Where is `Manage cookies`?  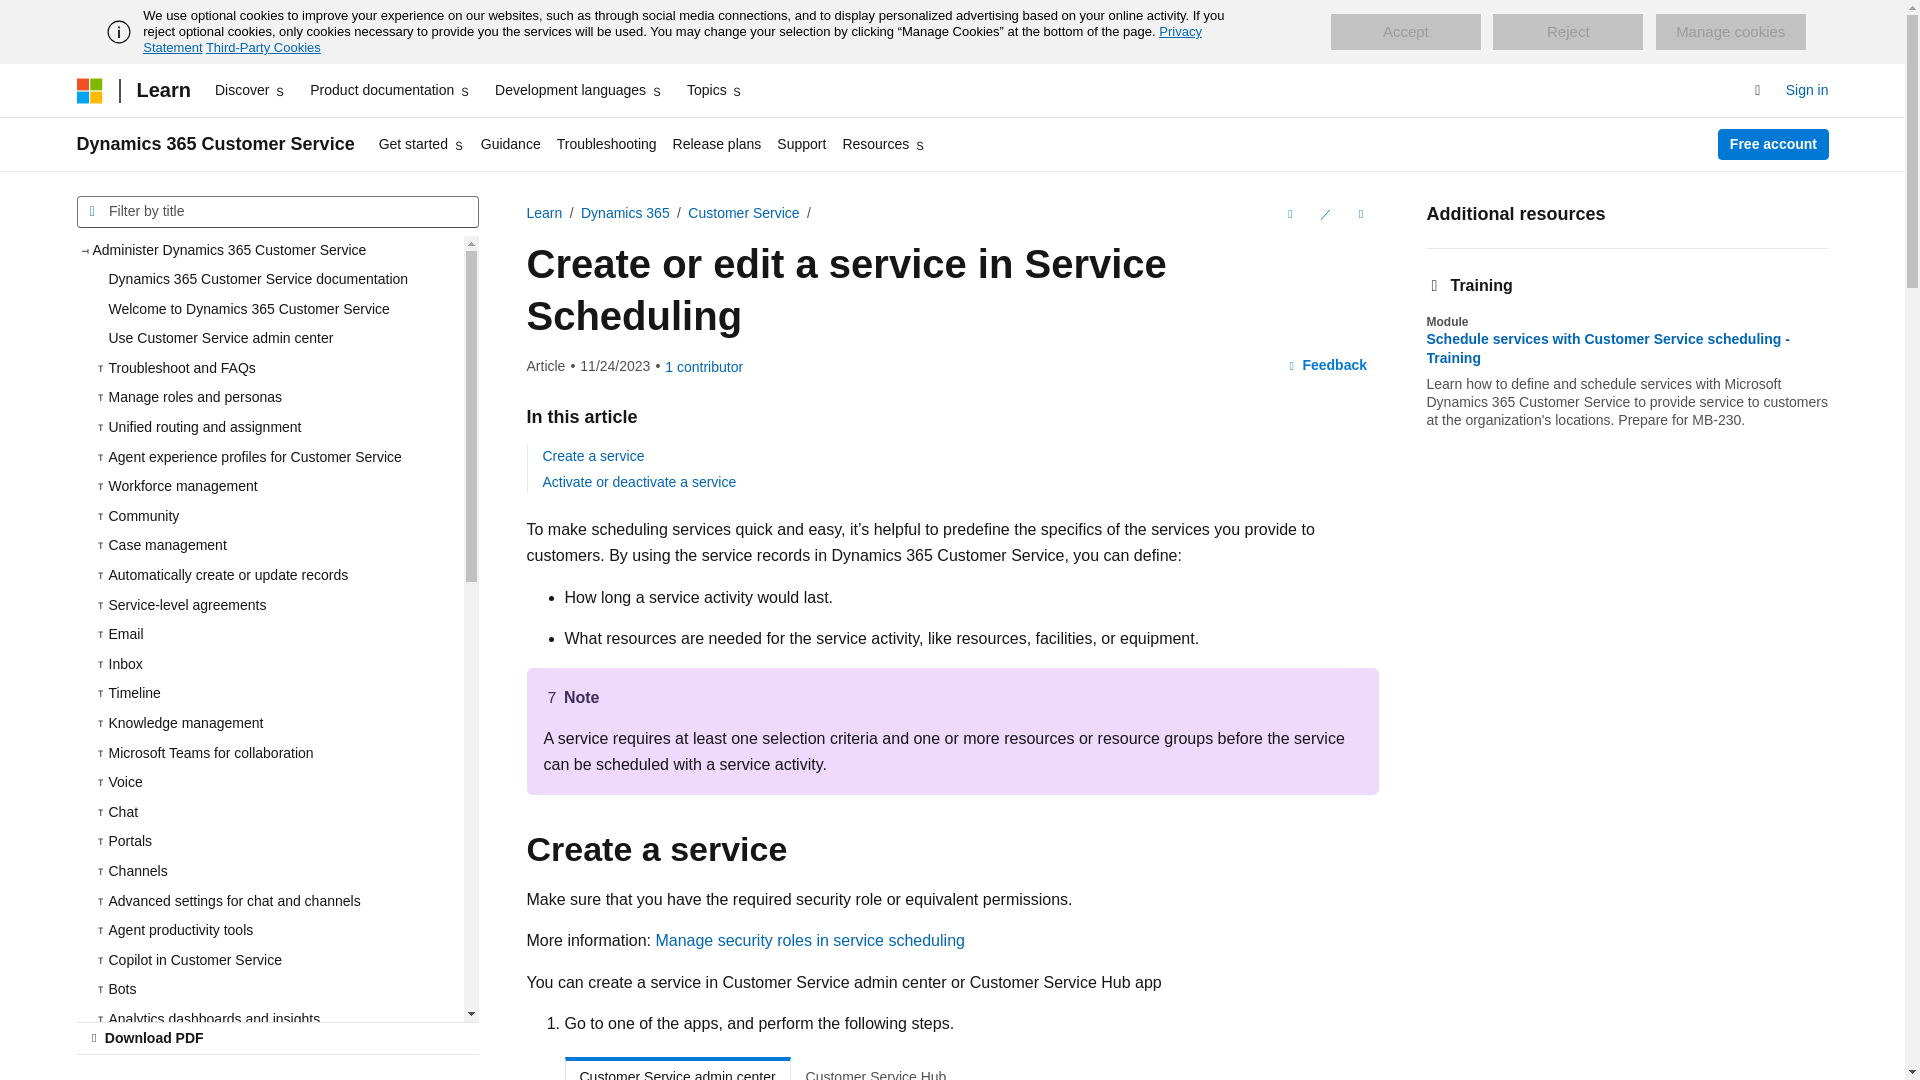 Manage cookies is located at coordinates (1730, 32).